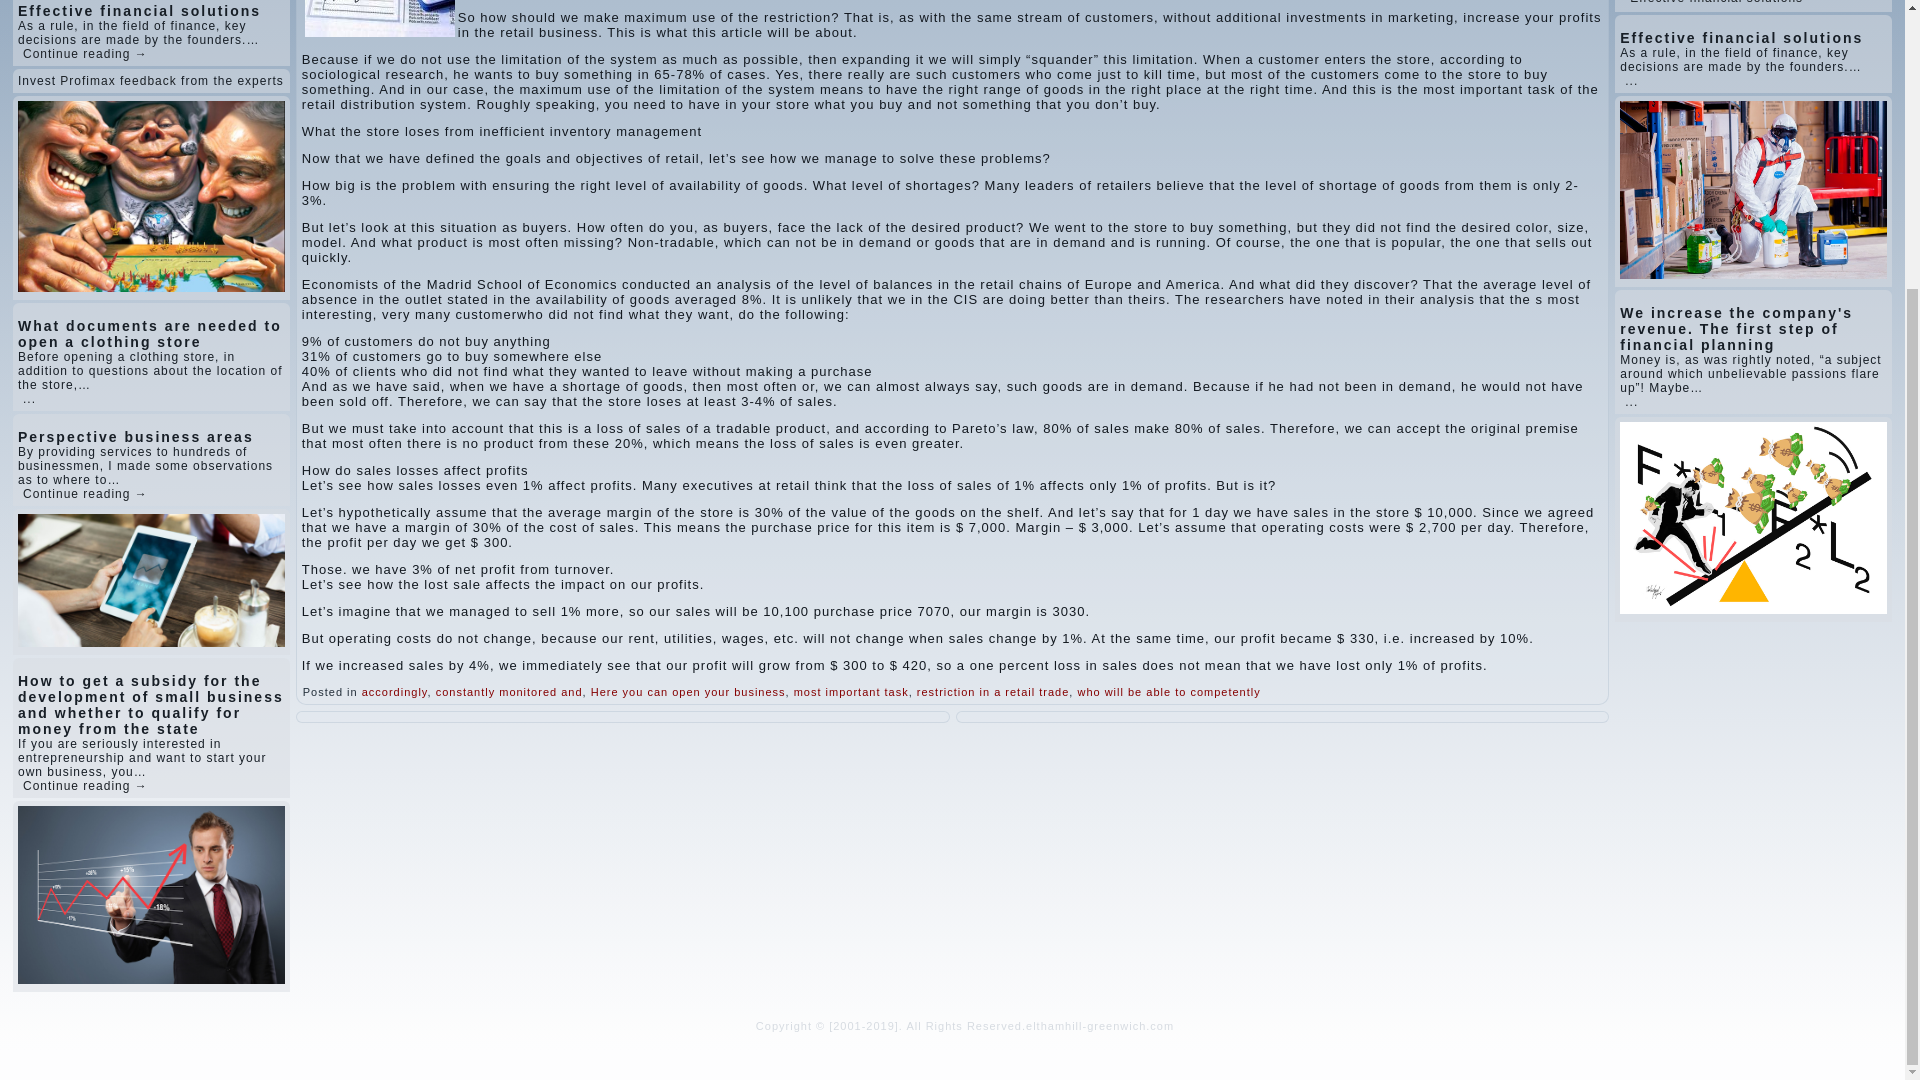 This screenshot has height=1080, width=1920. What do you see at coordinates (395, 691) in the screenshot?
I see `accordingly` at bounding box center [395, 691].